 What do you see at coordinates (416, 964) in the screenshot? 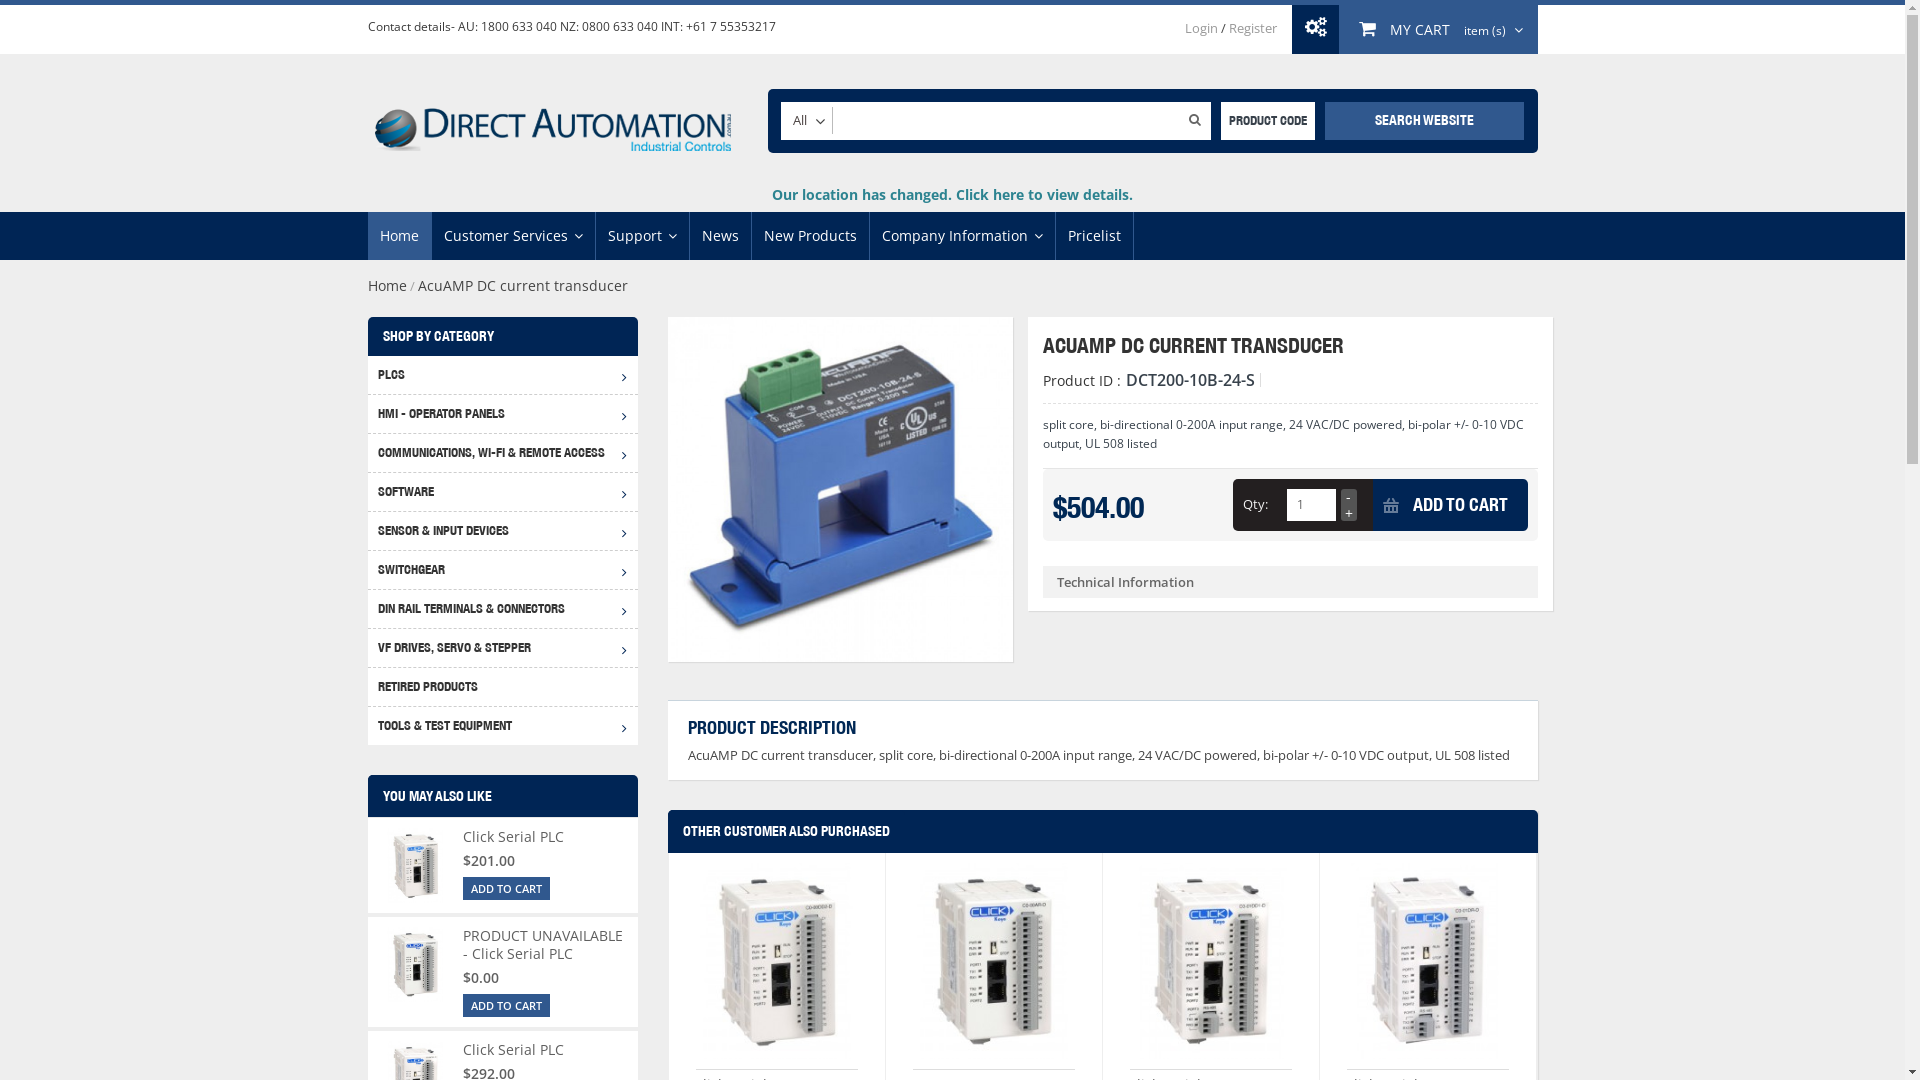
I see `PRODUCT UNAVAILABLE - Click Serial PLC` at bounding box center [416, 964].